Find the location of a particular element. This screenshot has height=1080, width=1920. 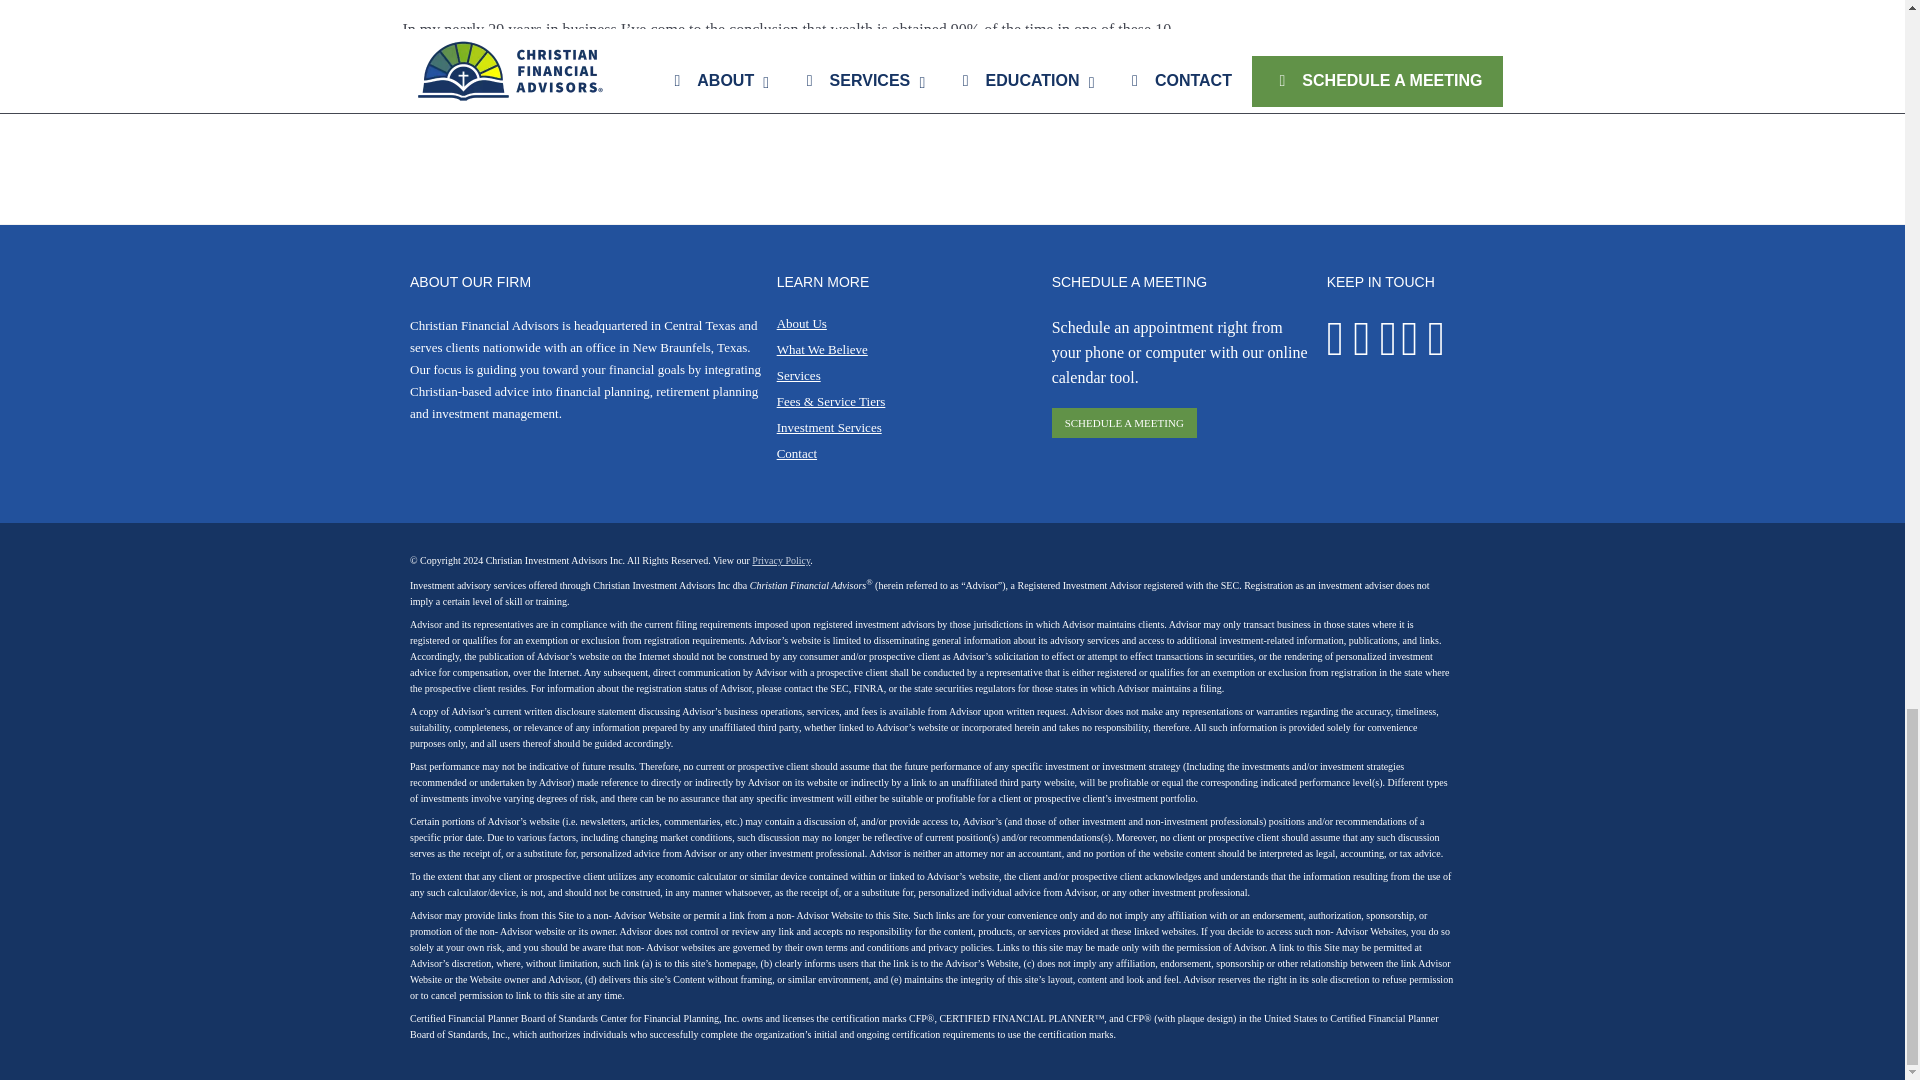

Contact Us is located at coordinates (797, 454).